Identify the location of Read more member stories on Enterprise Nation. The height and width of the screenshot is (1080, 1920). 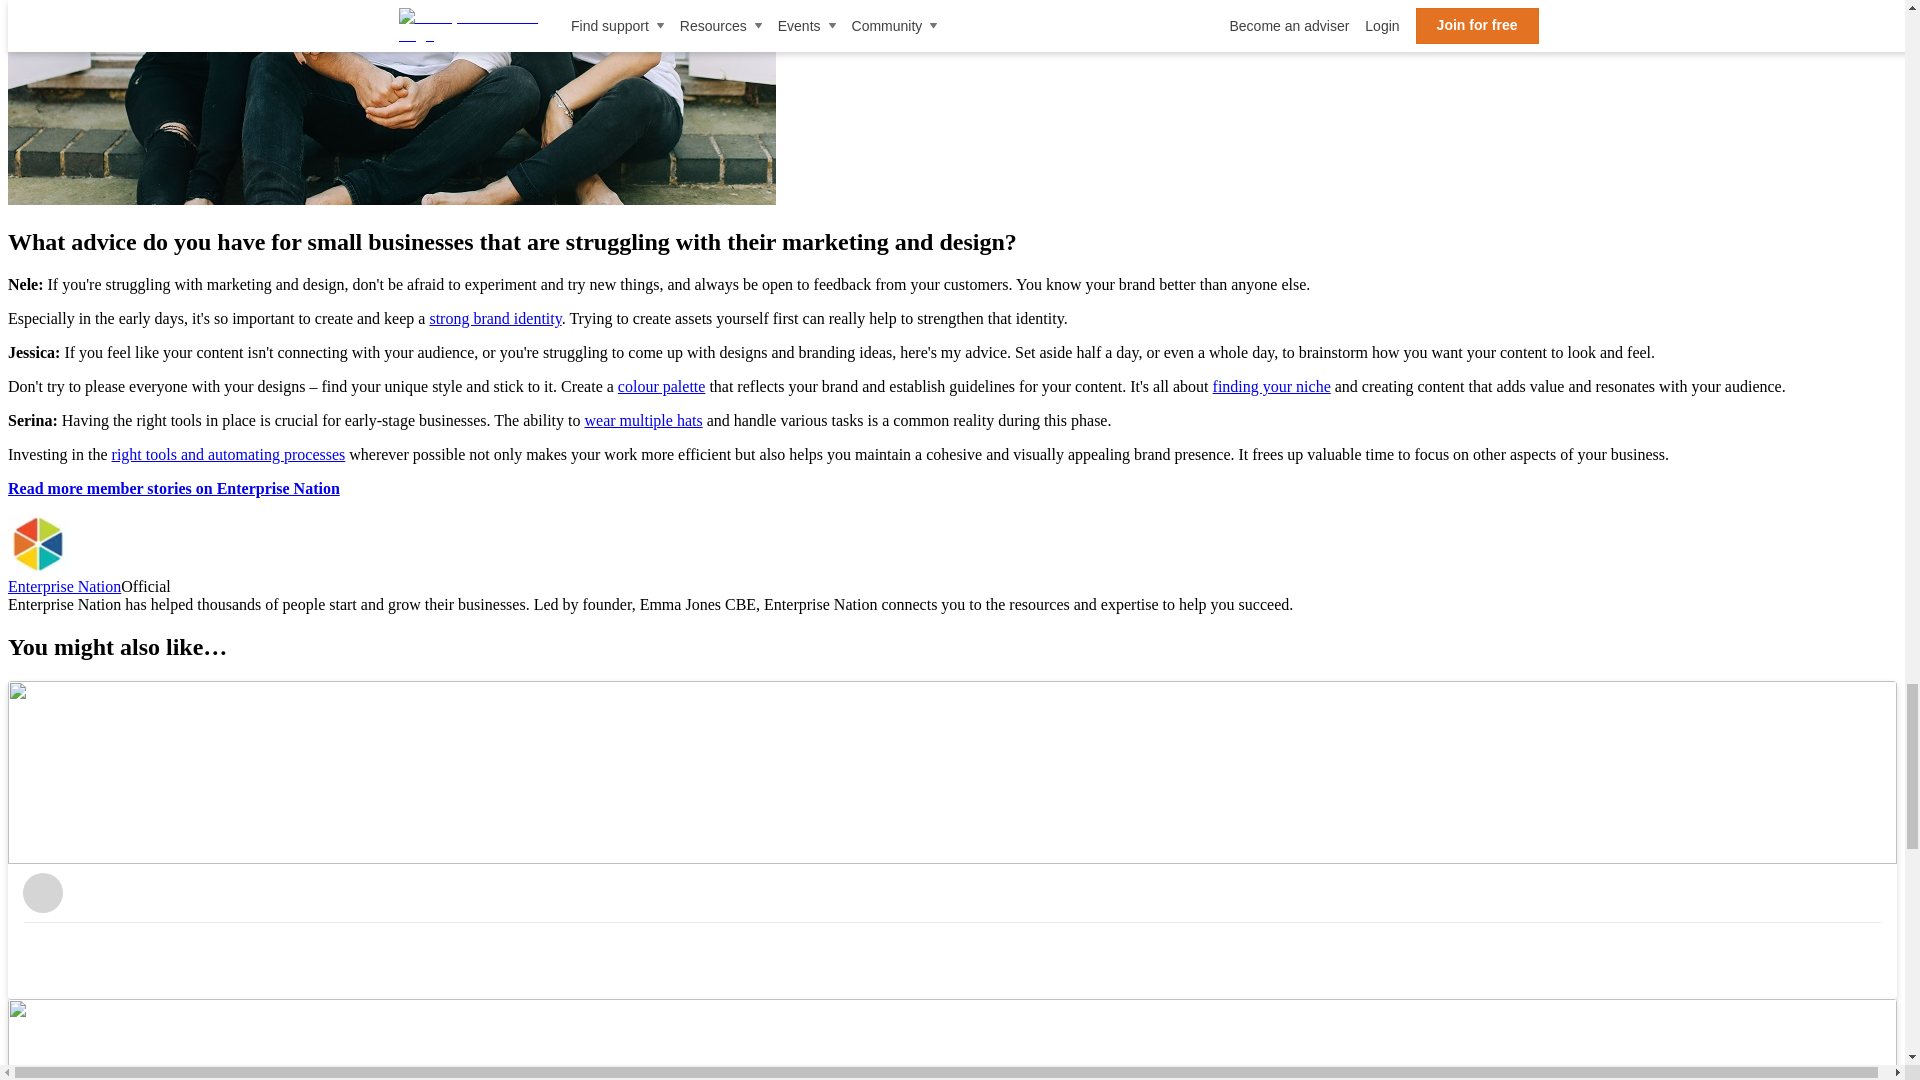
(173, 488).